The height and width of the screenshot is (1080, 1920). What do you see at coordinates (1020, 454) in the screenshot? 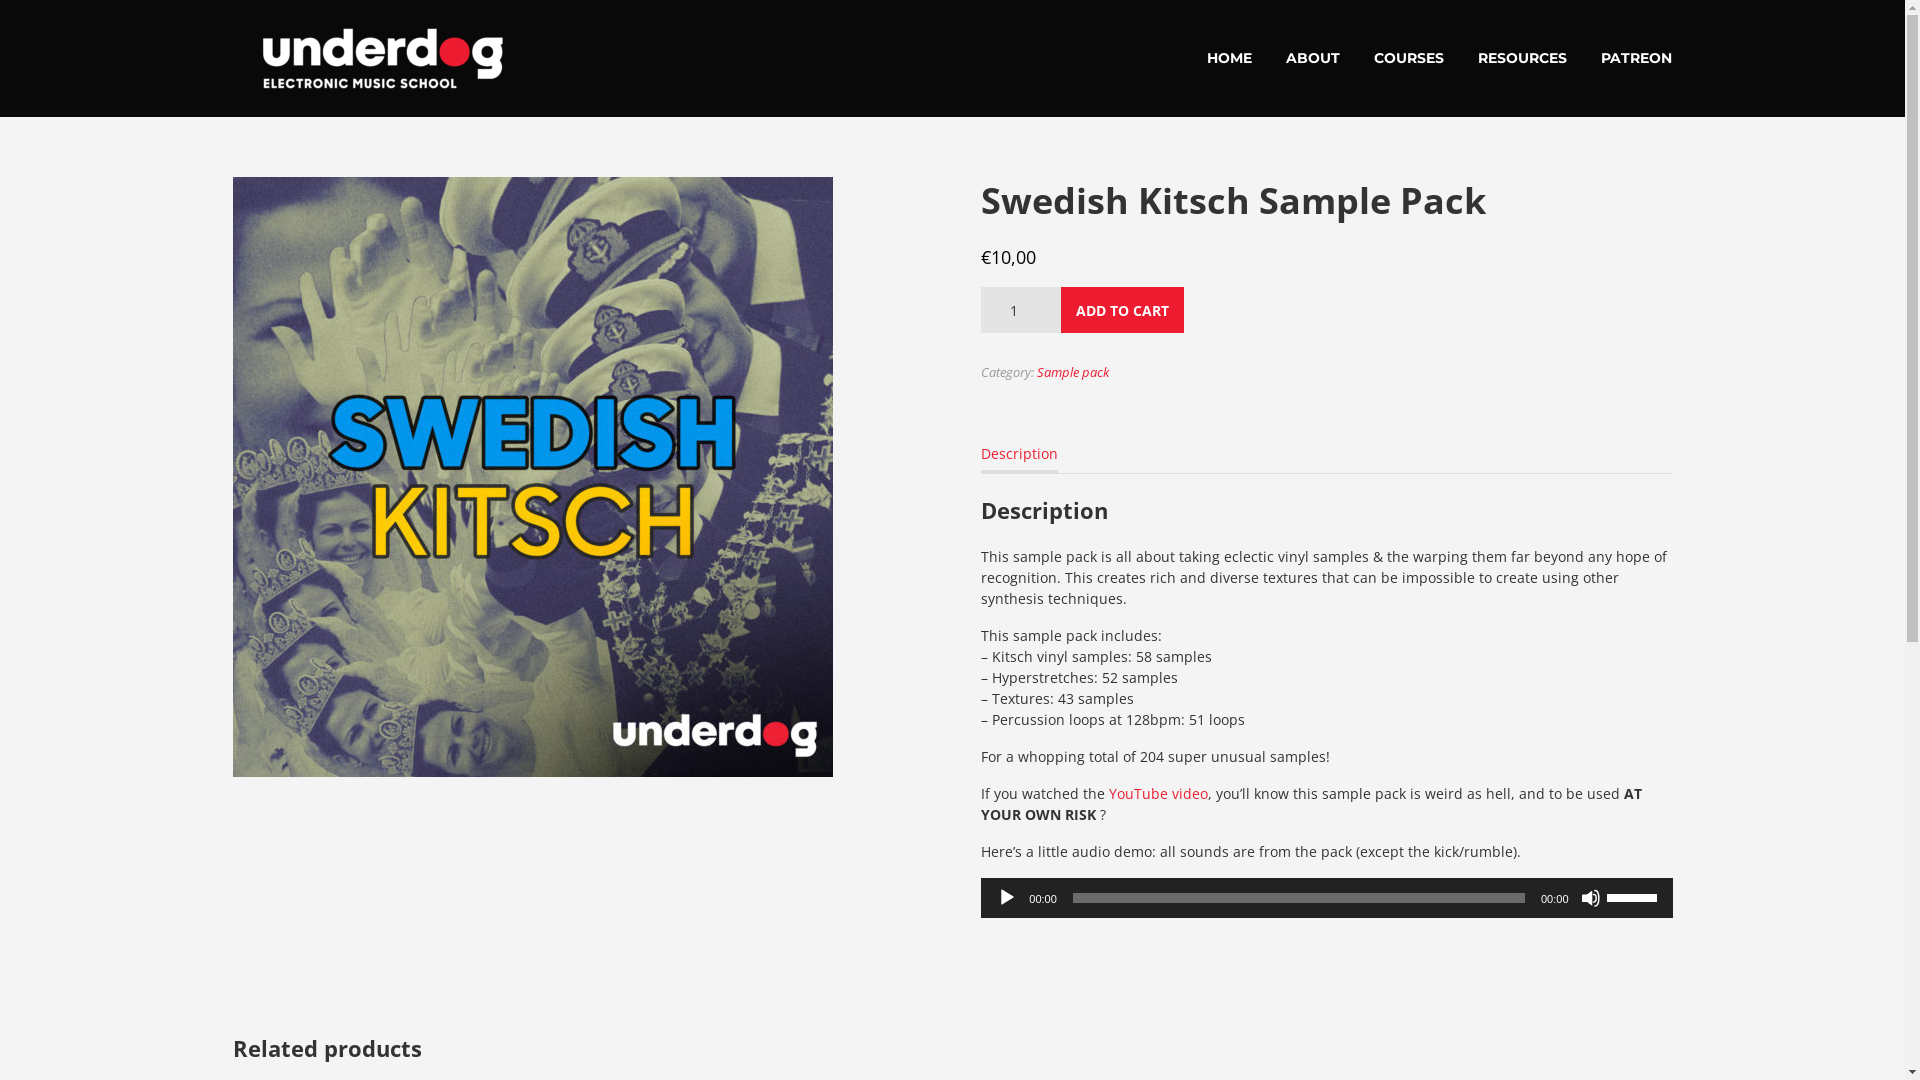
I see `Description` at bounding box center [1020, 454].